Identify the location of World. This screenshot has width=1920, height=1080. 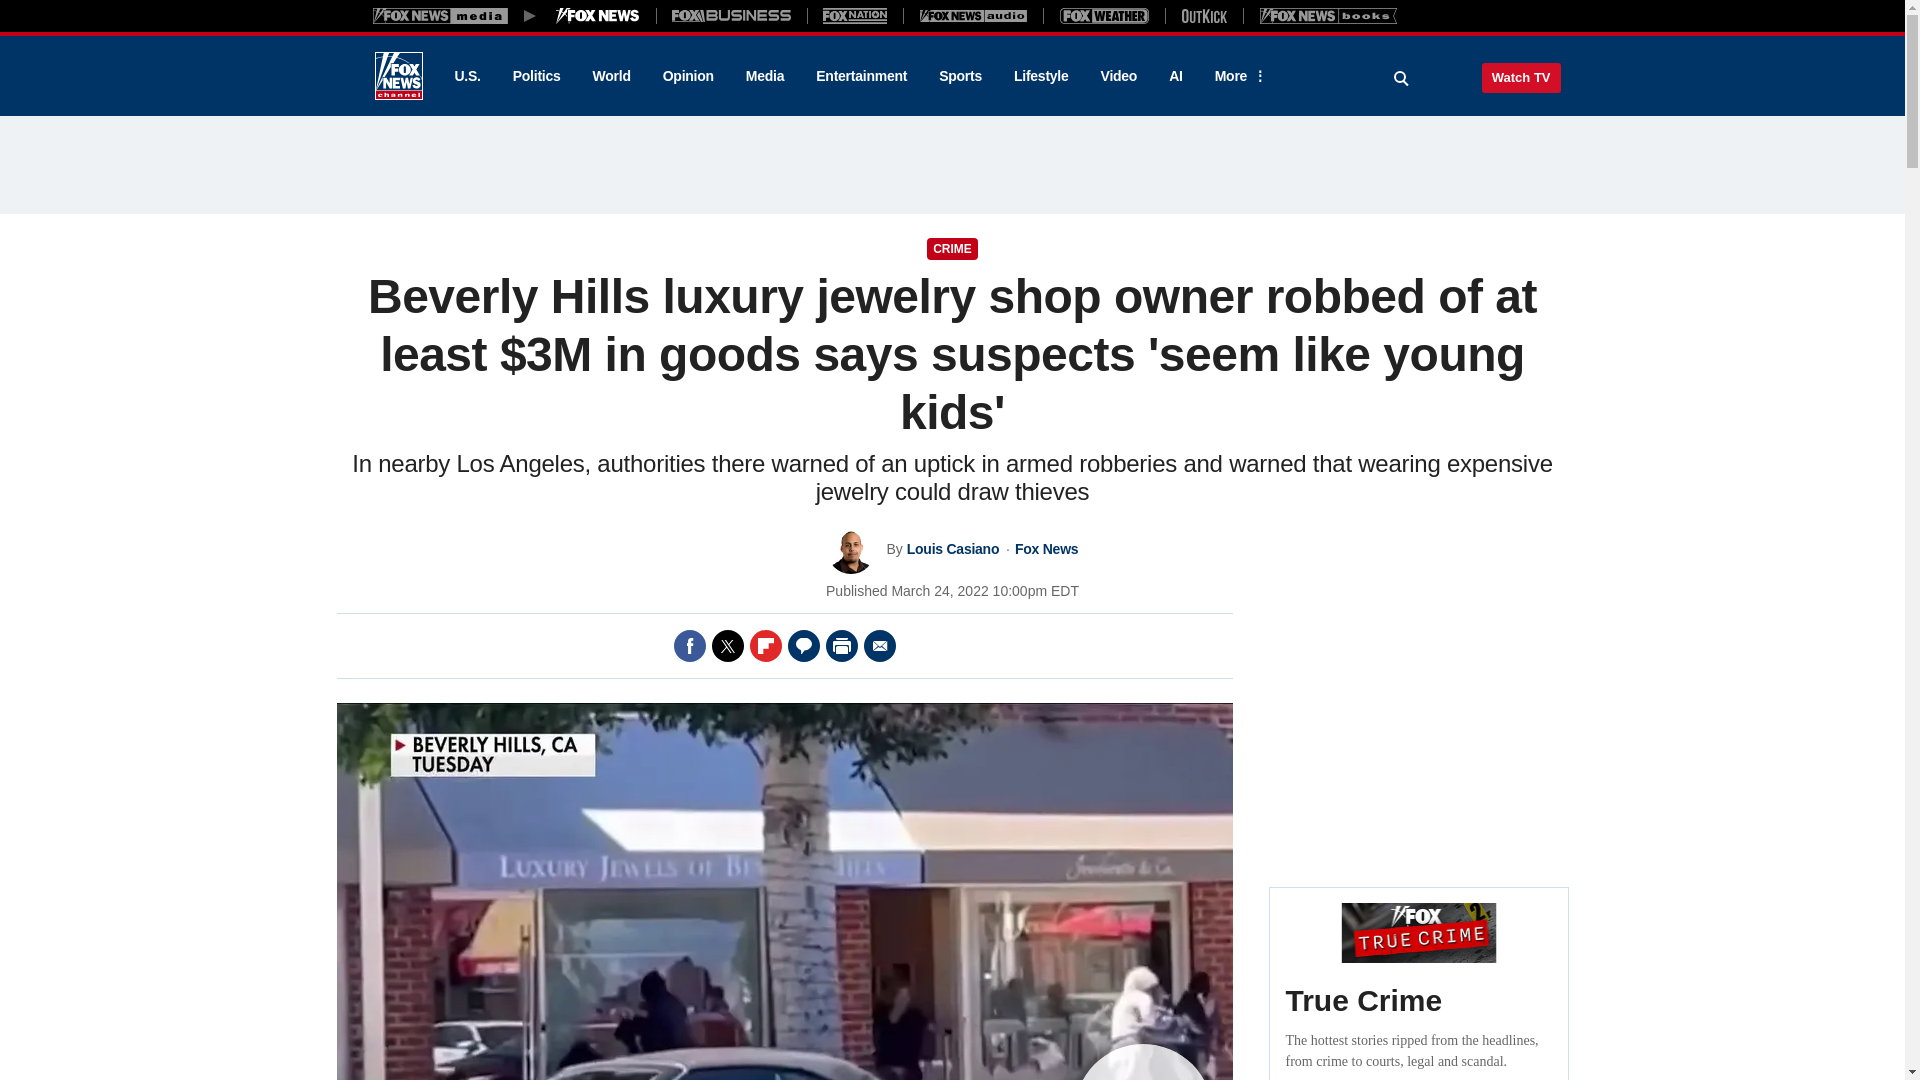
(612, 76).